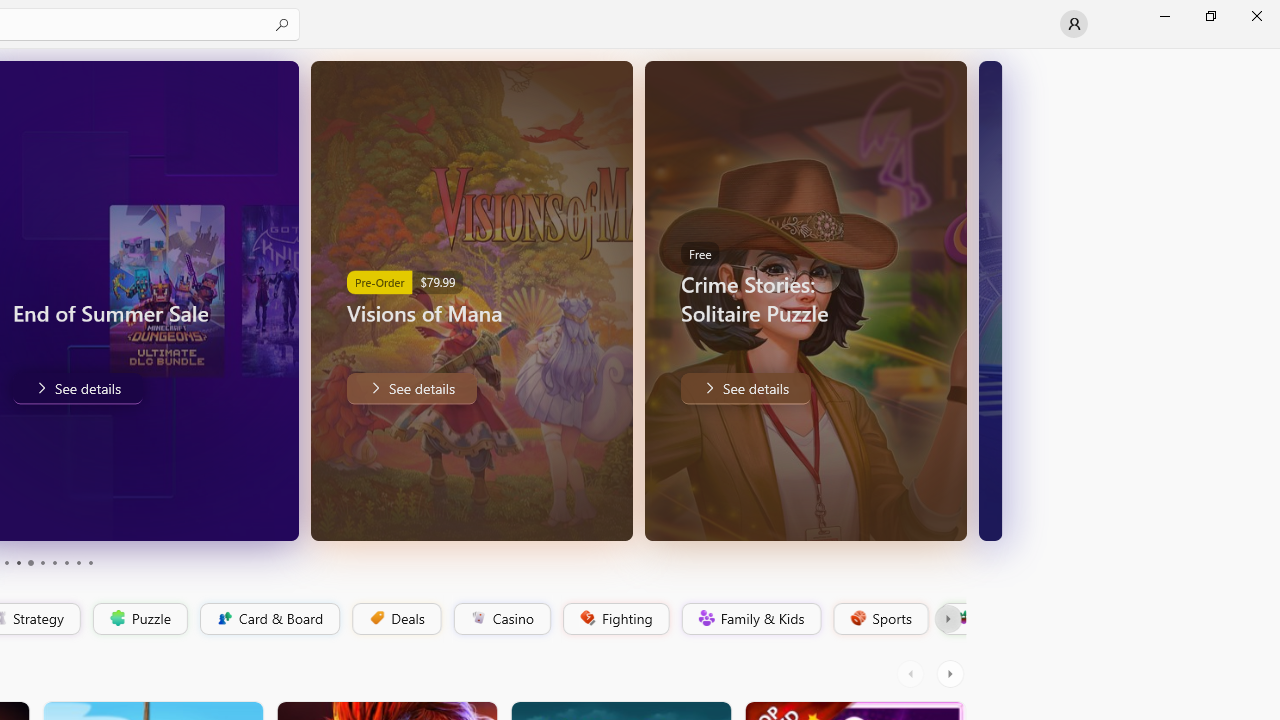 This screenshot has height=720, width=1280. Describe the element at coordinates (90, 562) in the screenshot. I see `Page 10` at that location.